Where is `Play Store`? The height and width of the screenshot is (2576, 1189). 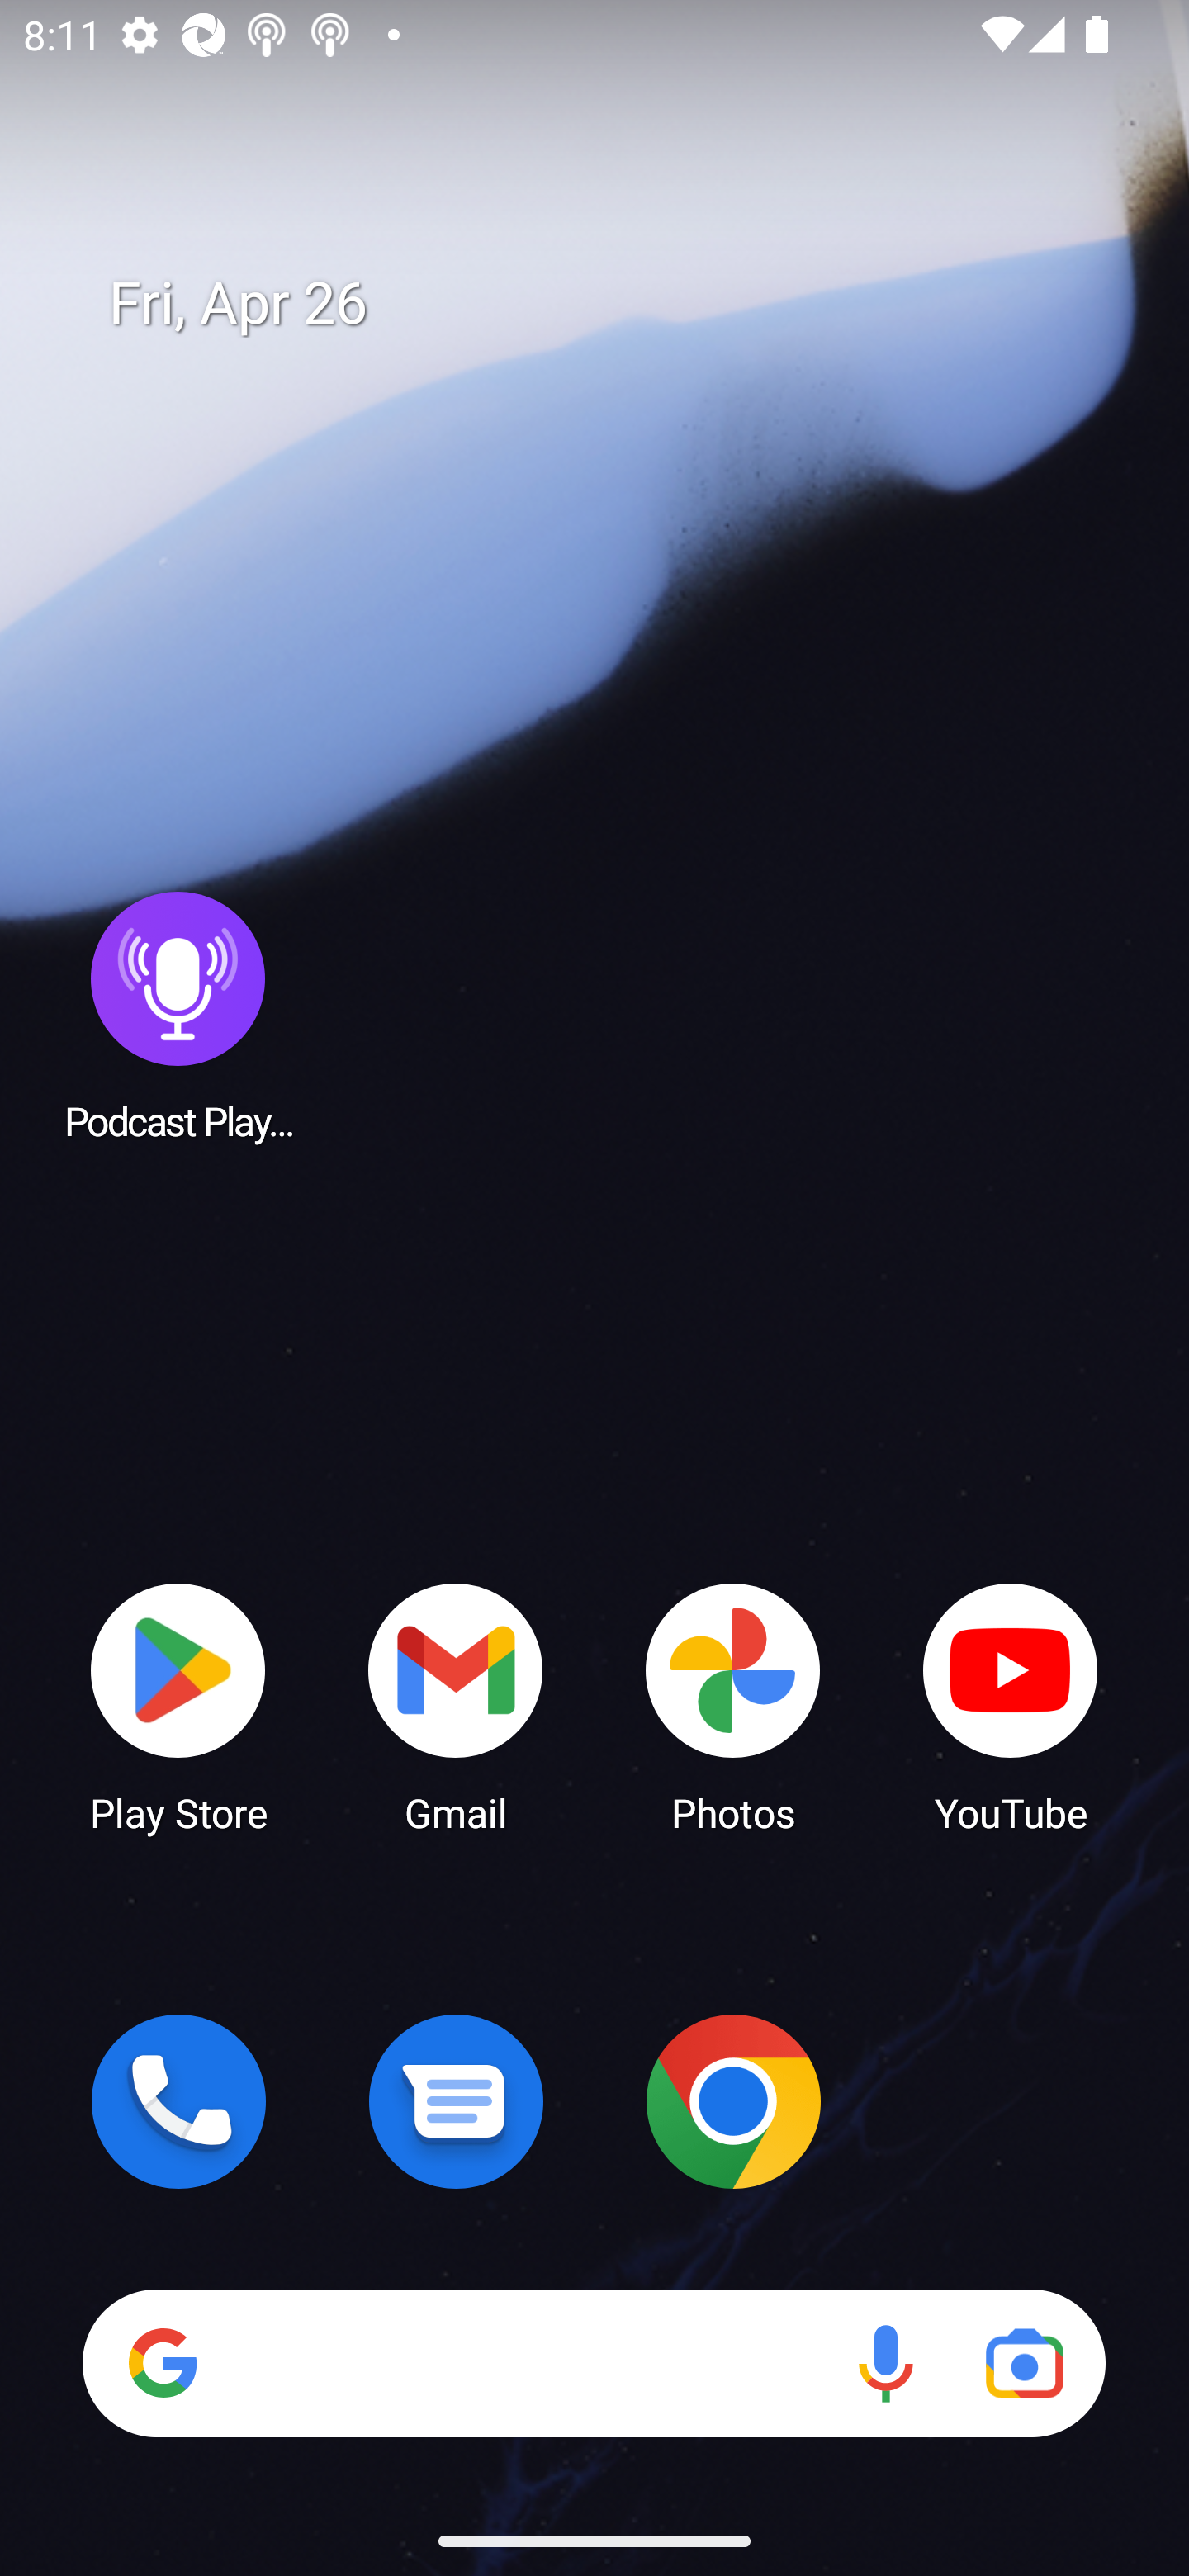
Play Store is located at coordinates (178, 1706).